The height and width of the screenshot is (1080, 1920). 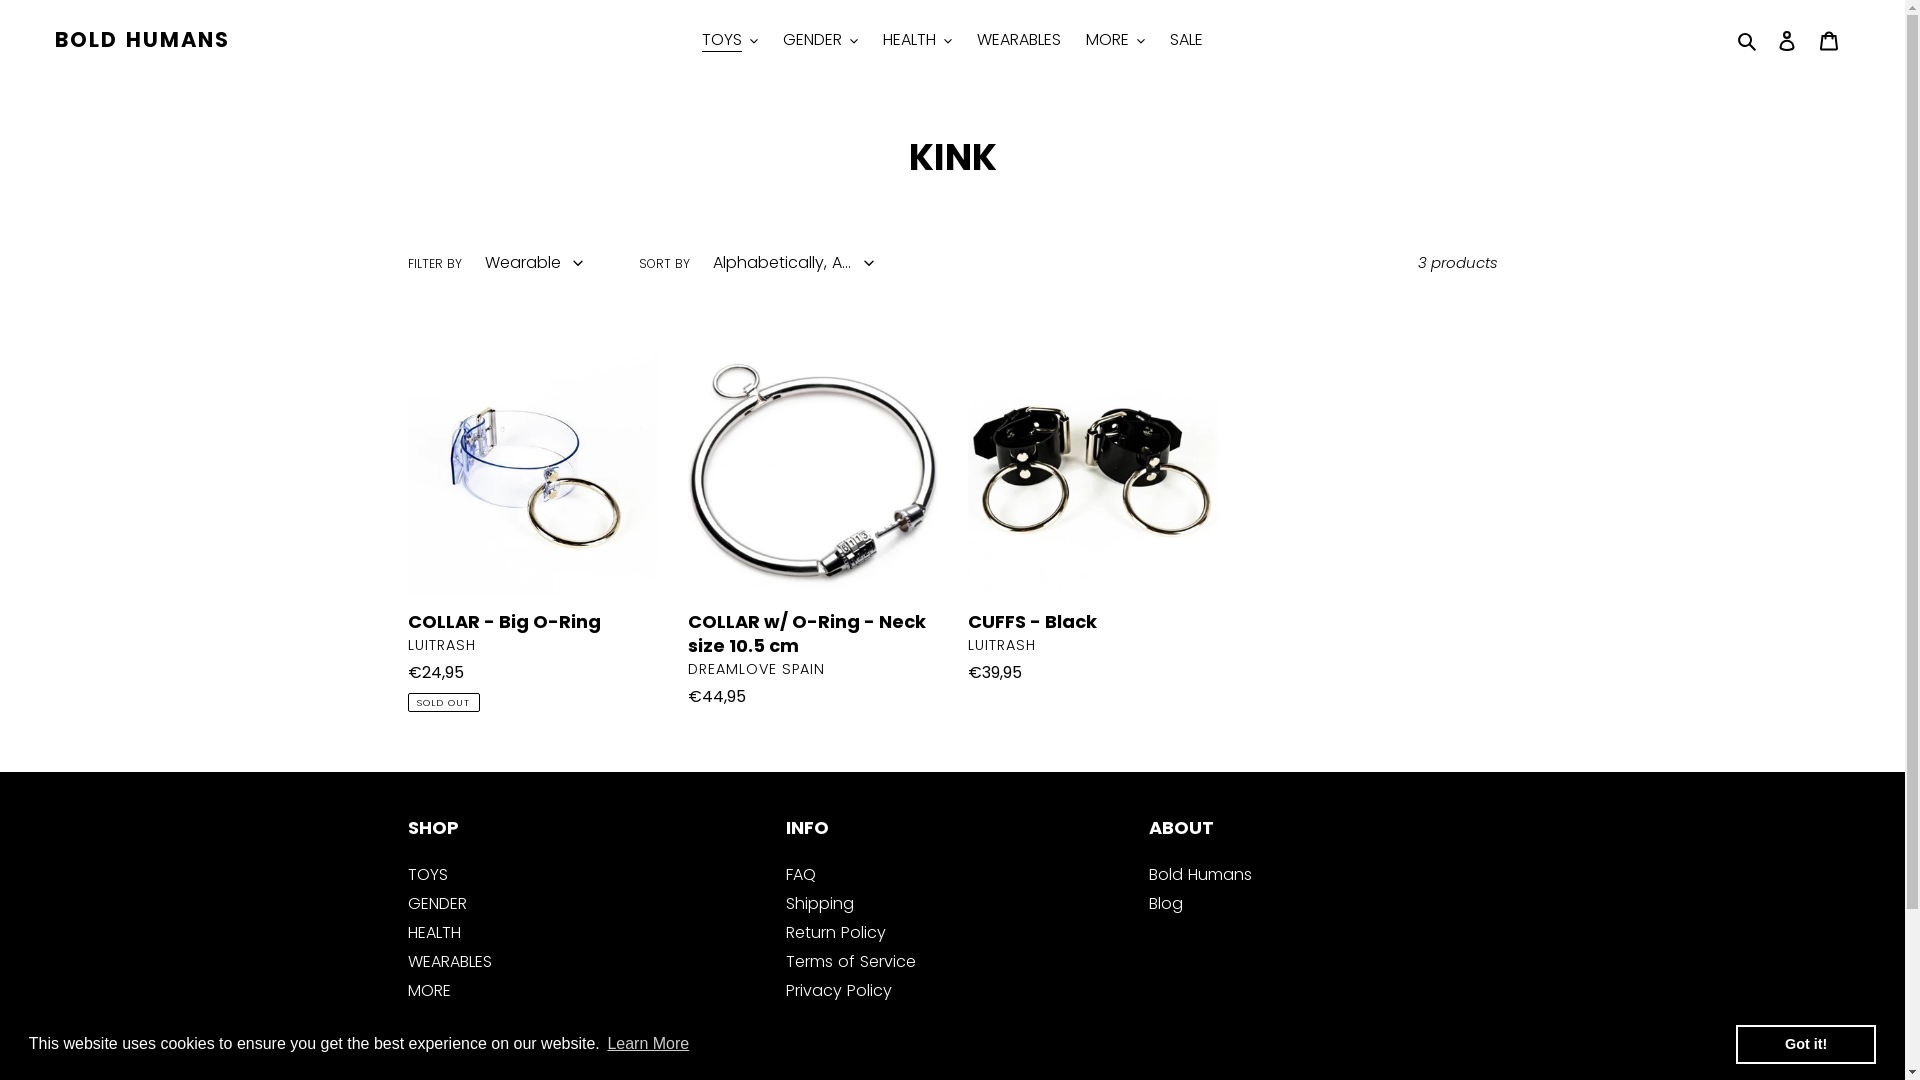 I want to click on Shipping, so click(x=820, y=904).